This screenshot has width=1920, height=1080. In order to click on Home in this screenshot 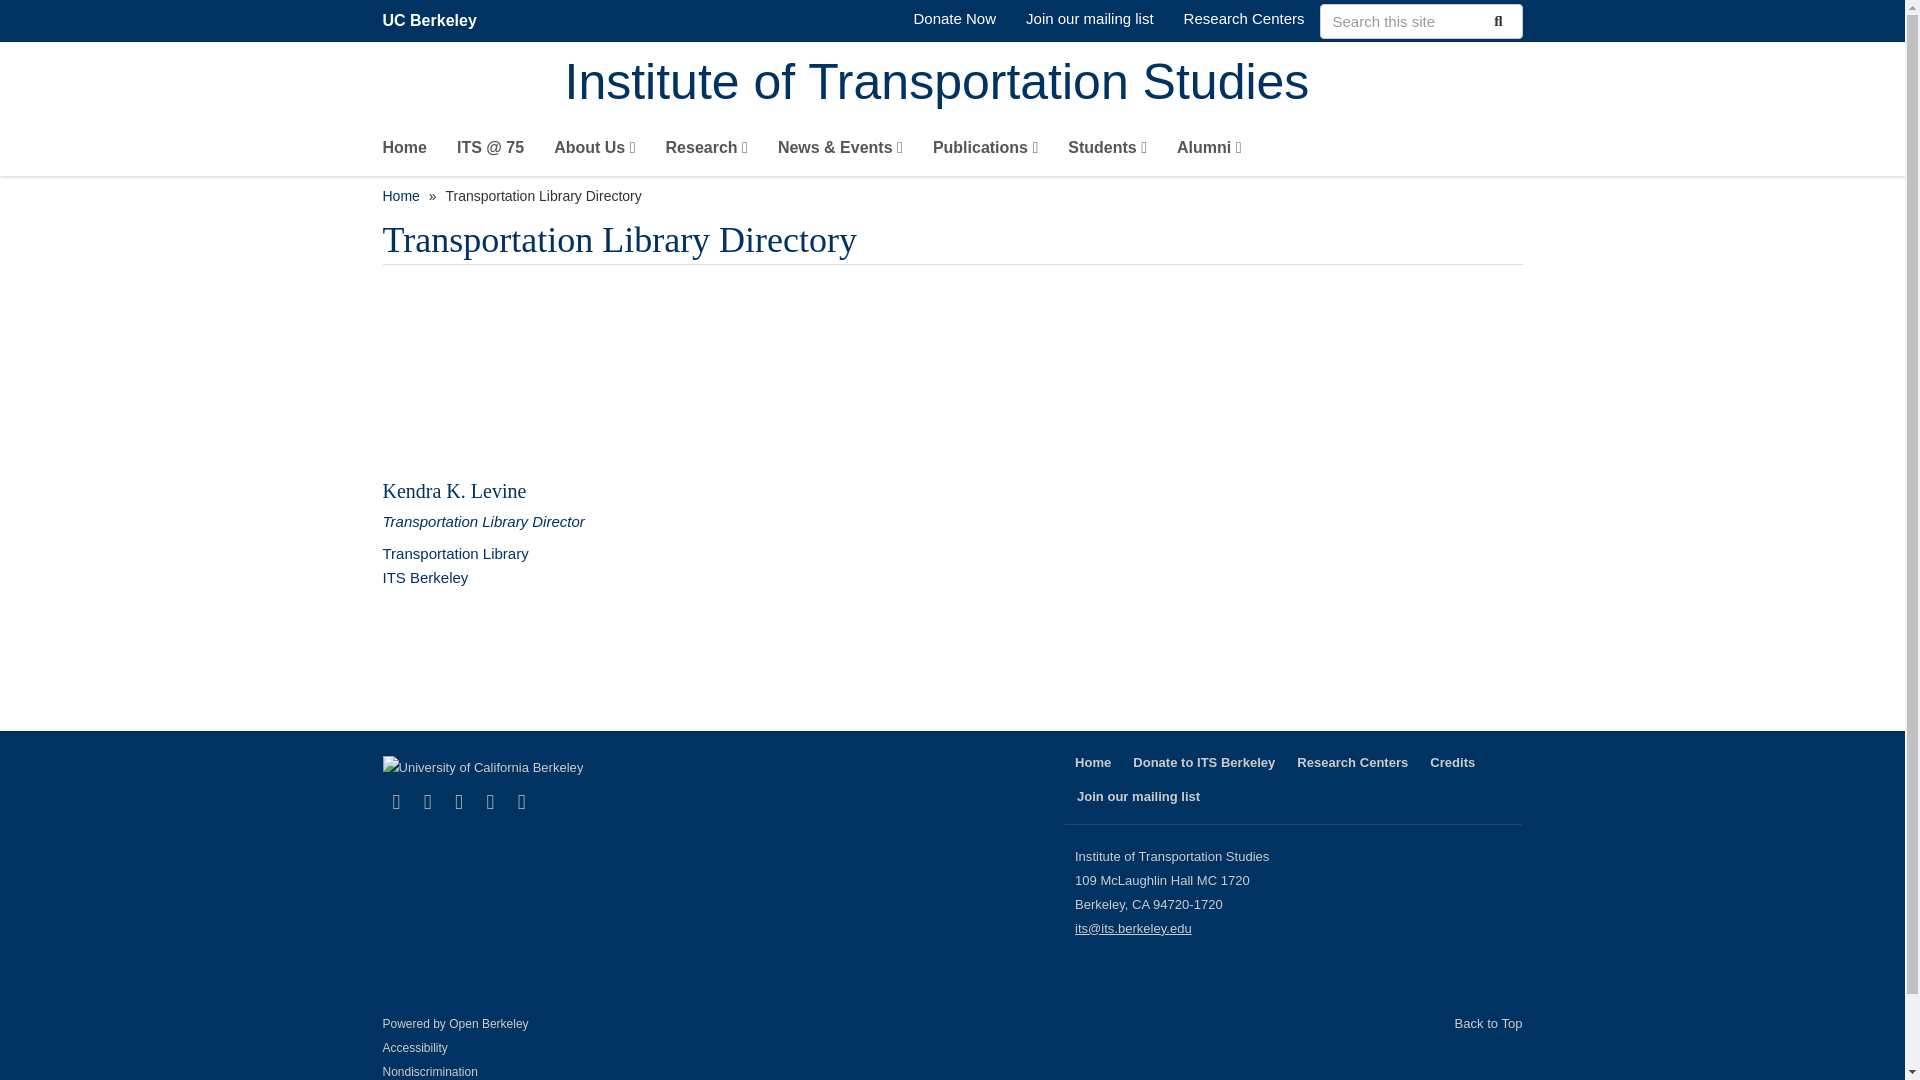, I will do `click(404, 152)`.